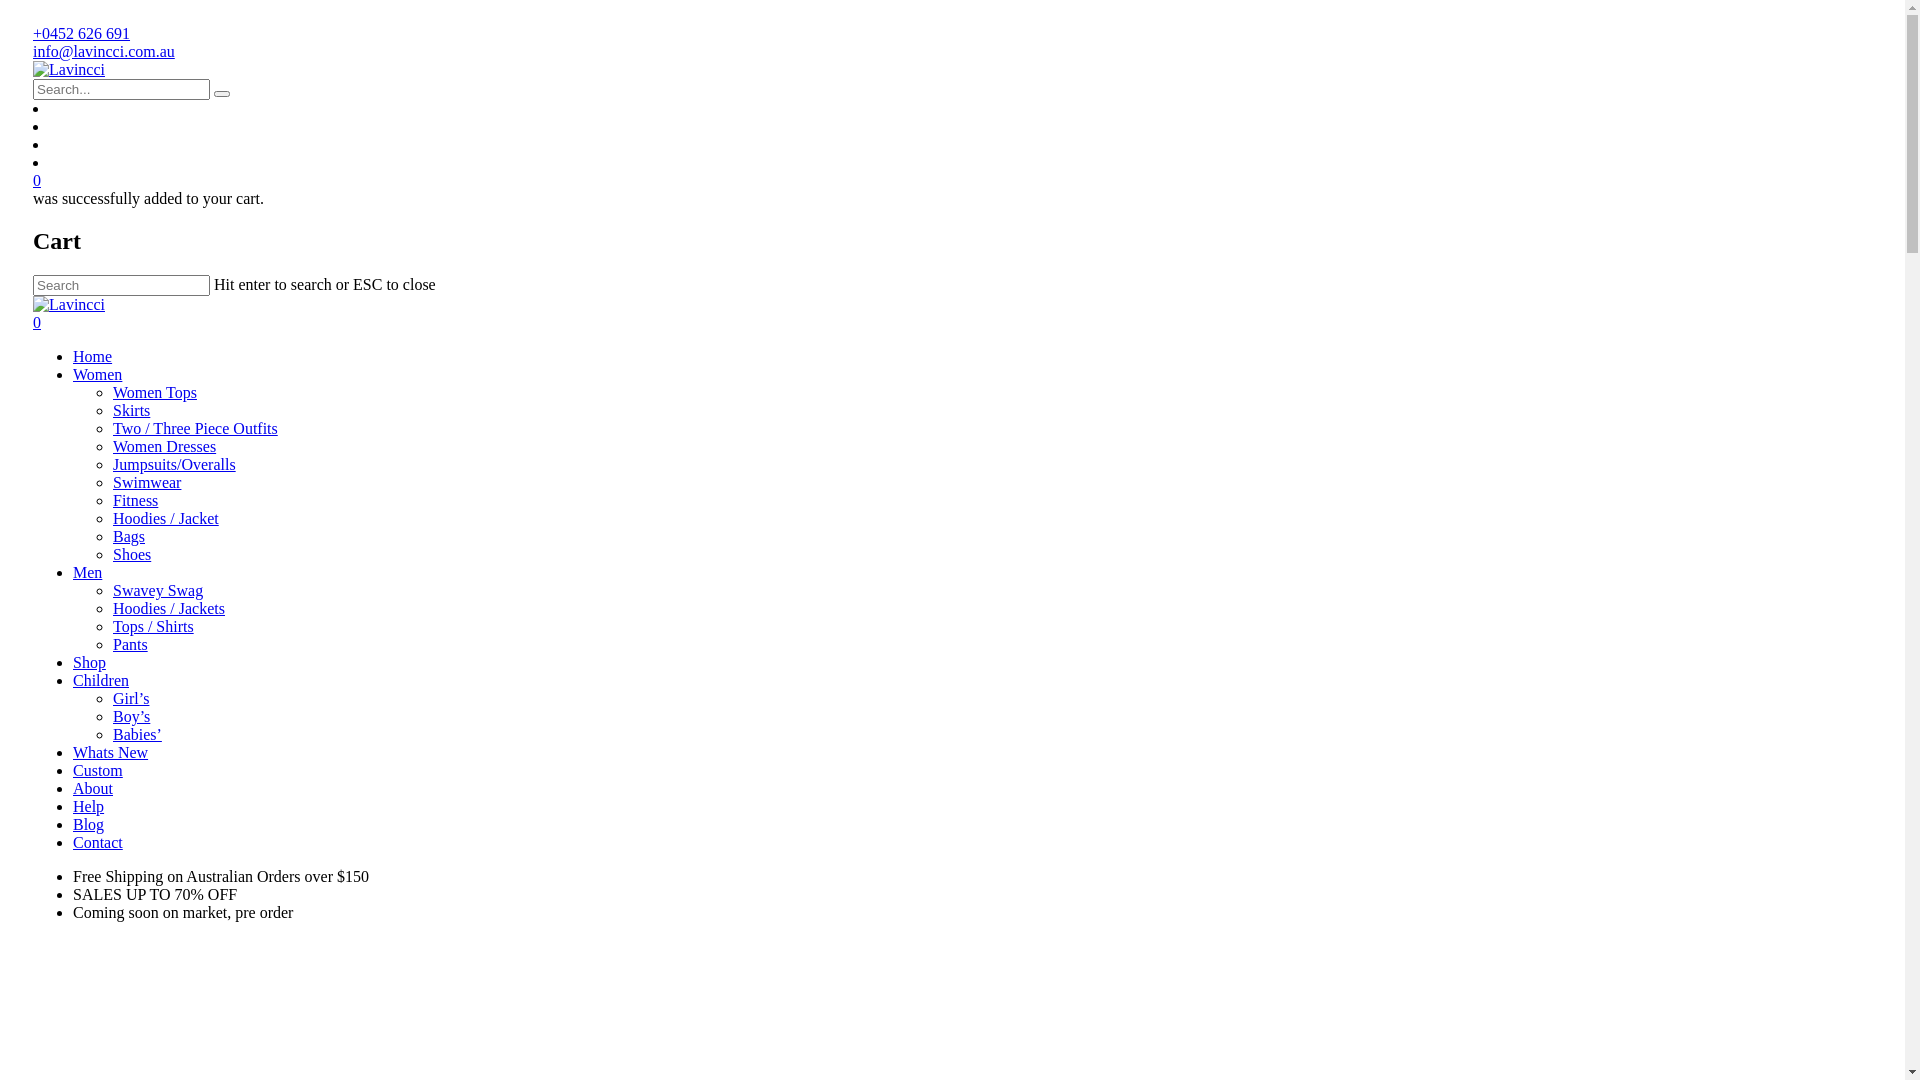  I want to click on 0, so click(952, 323).